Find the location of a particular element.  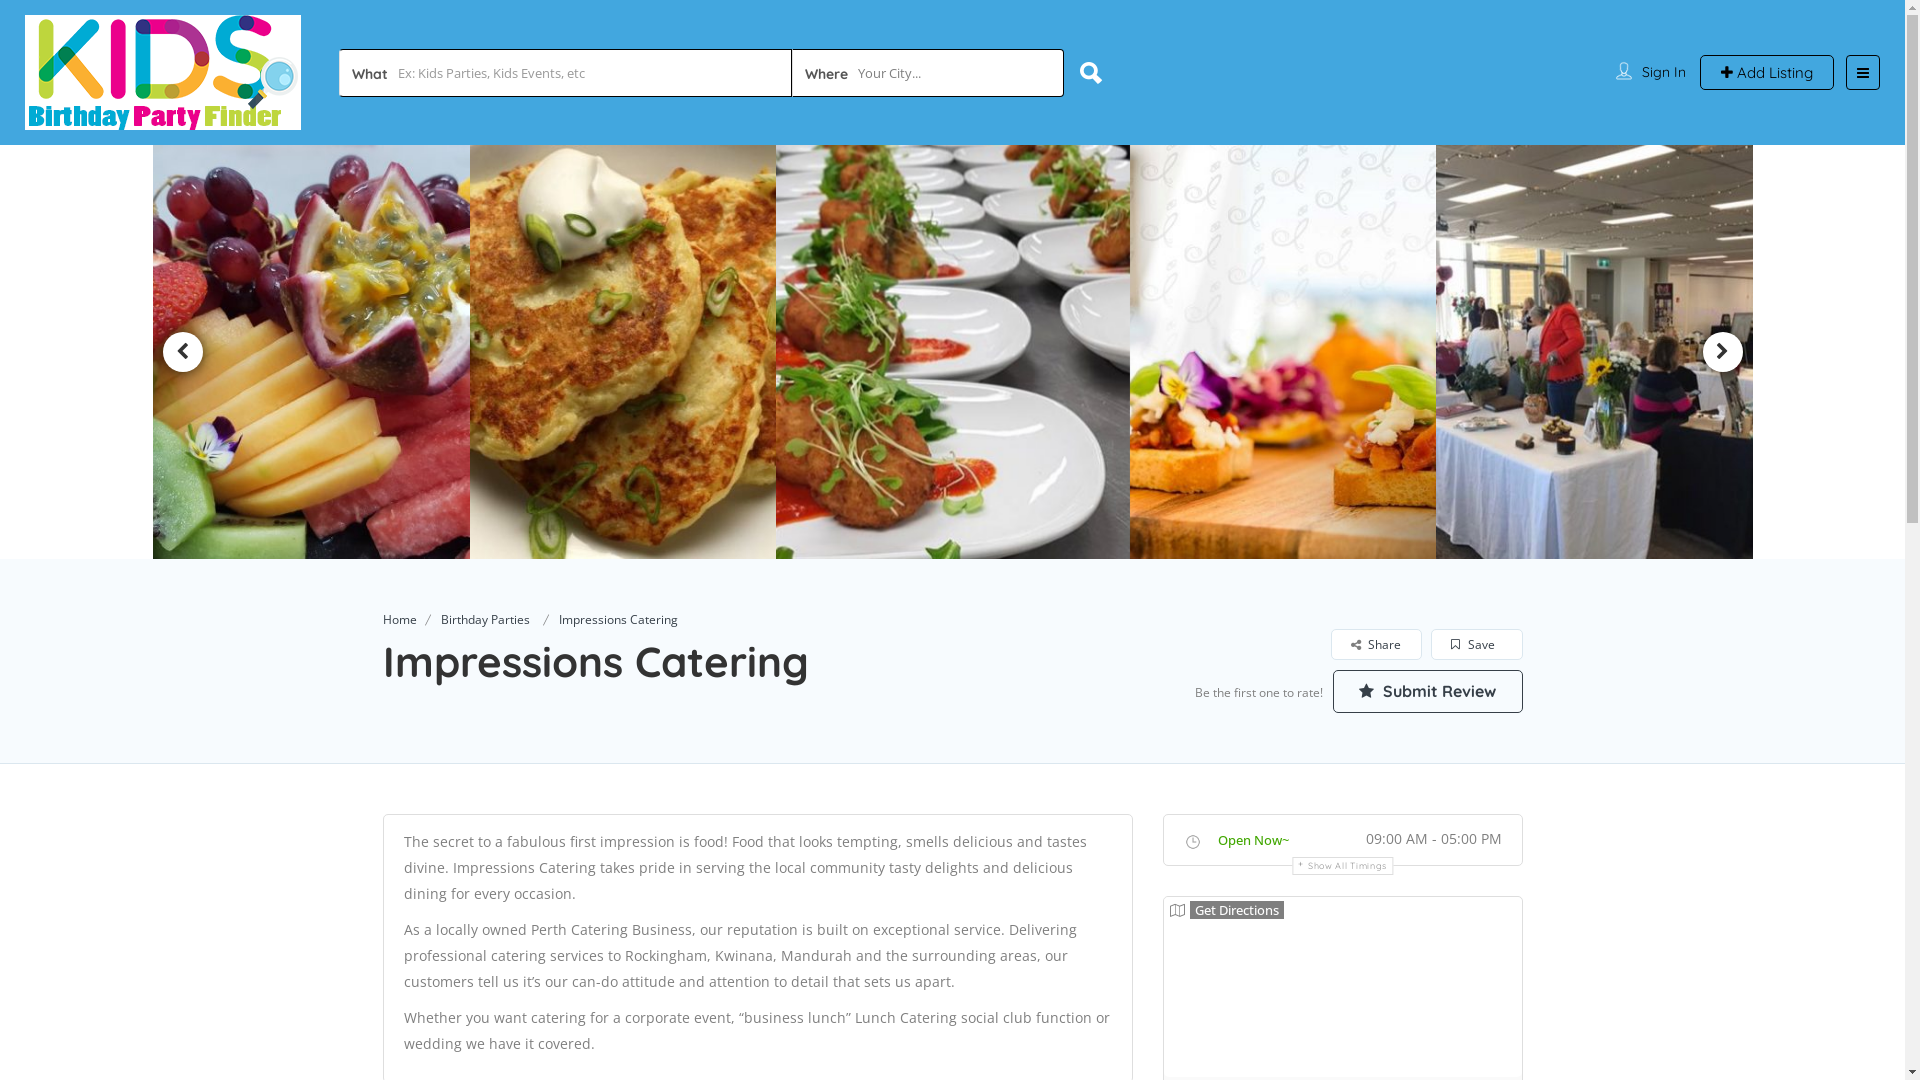

Your City... is located at coordinates (928, 73).